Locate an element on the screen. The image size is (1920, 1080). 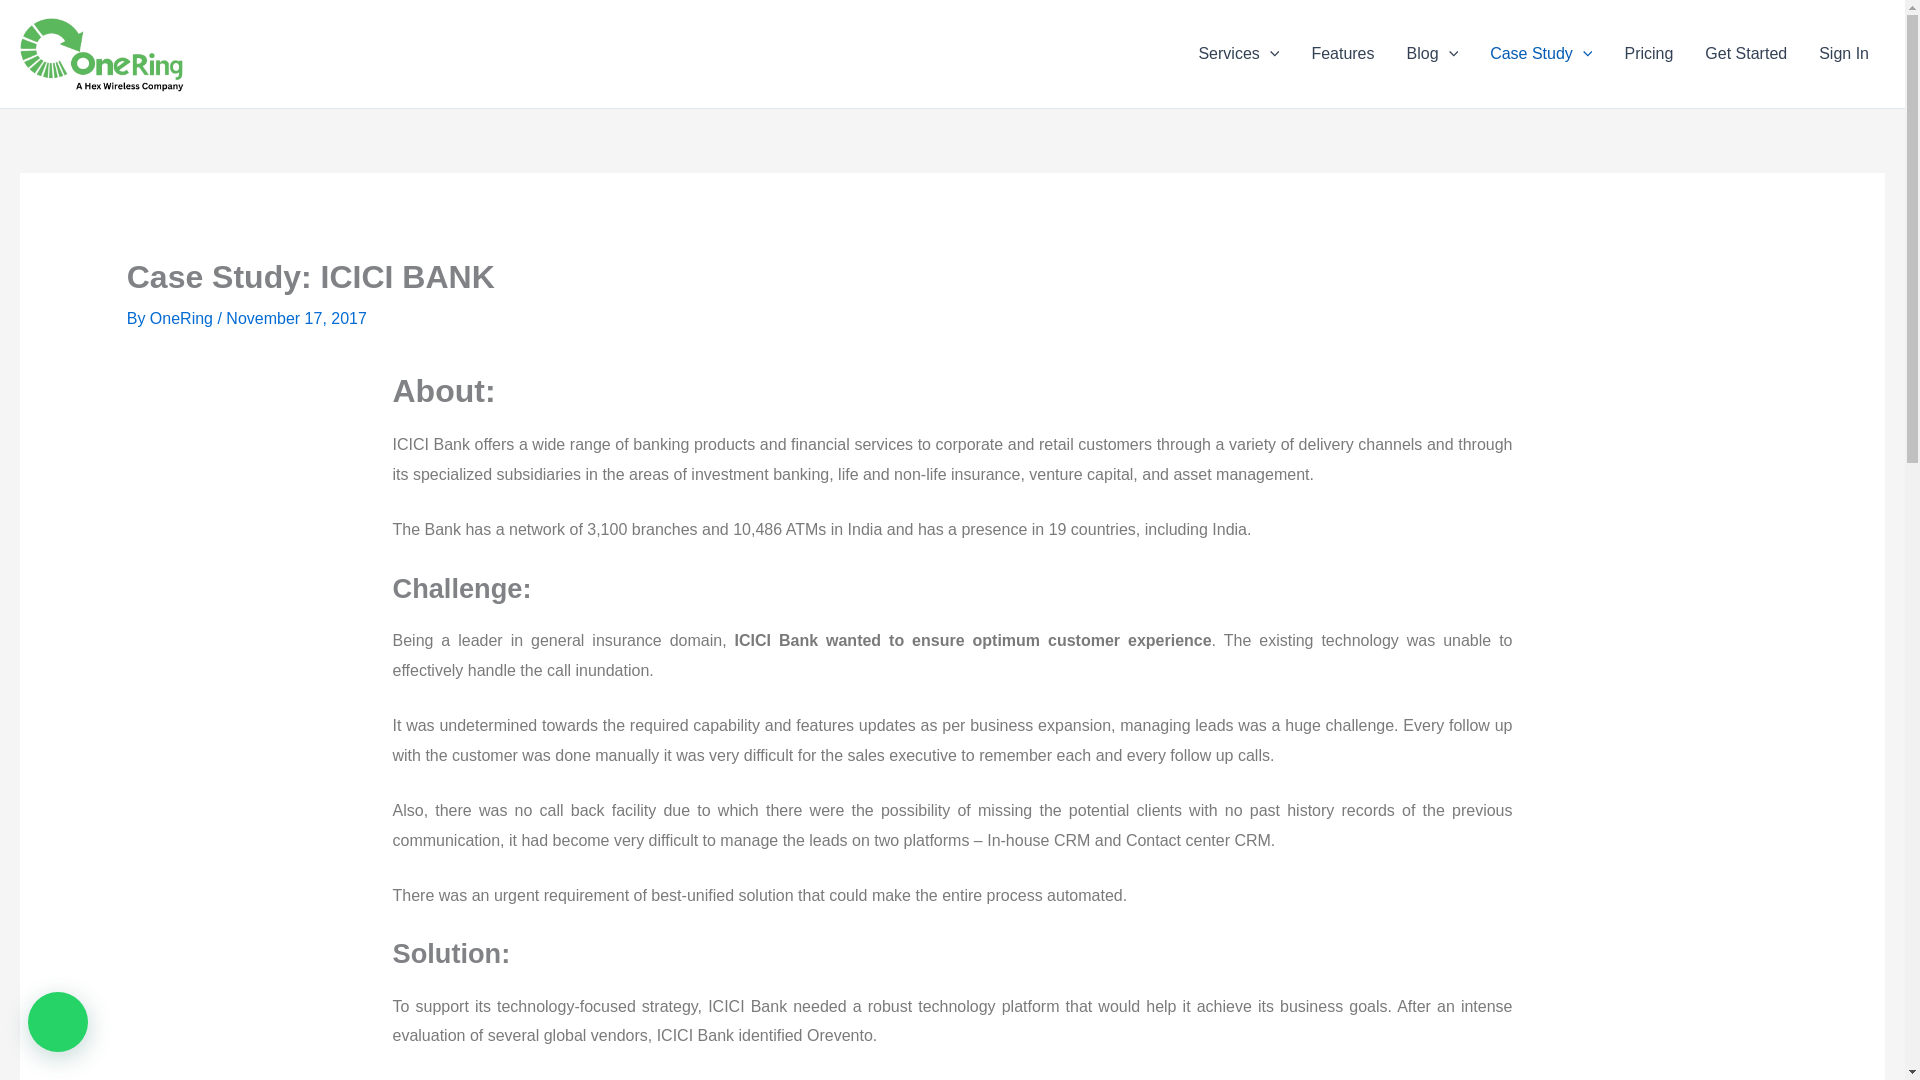
Blog is located at coordinates (1432, 54).